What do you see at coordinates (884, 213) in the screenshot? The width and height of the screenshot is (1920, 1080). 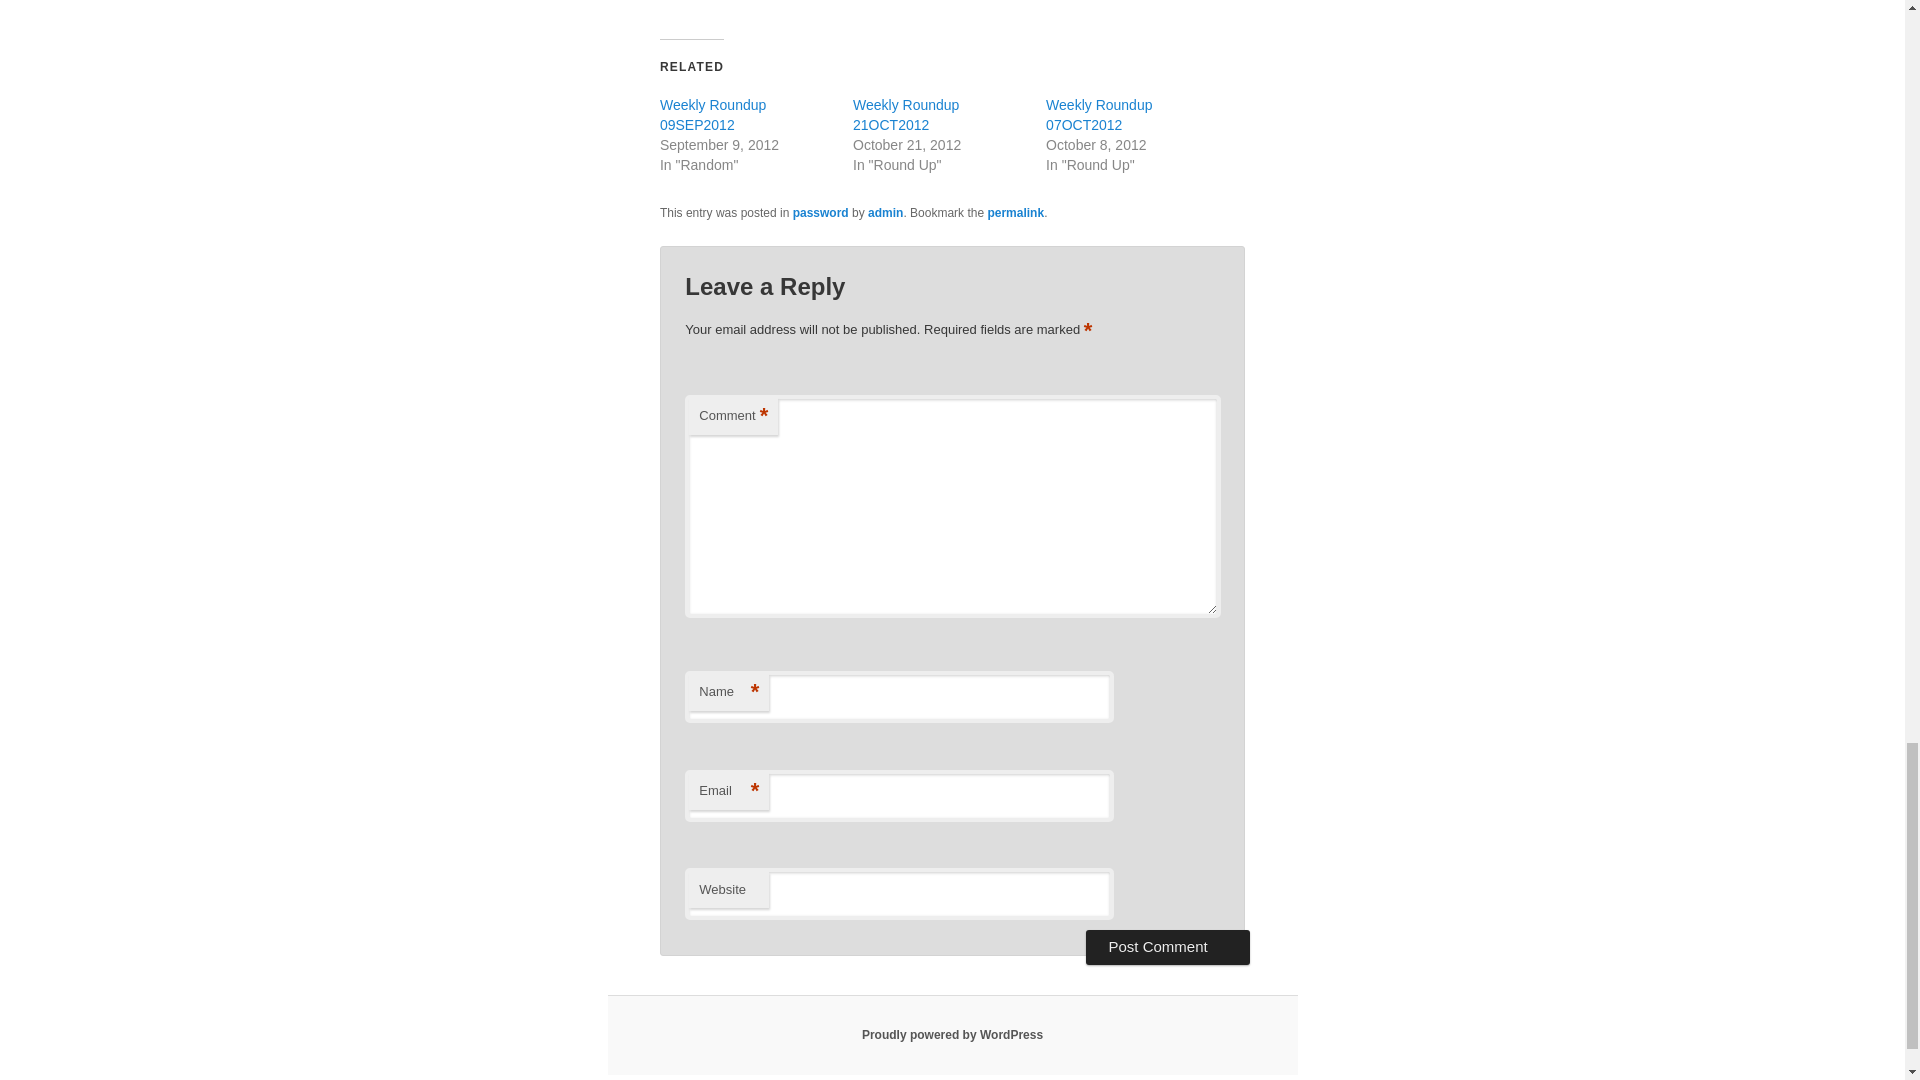 I see `admin` at bounding box center [884, 213].